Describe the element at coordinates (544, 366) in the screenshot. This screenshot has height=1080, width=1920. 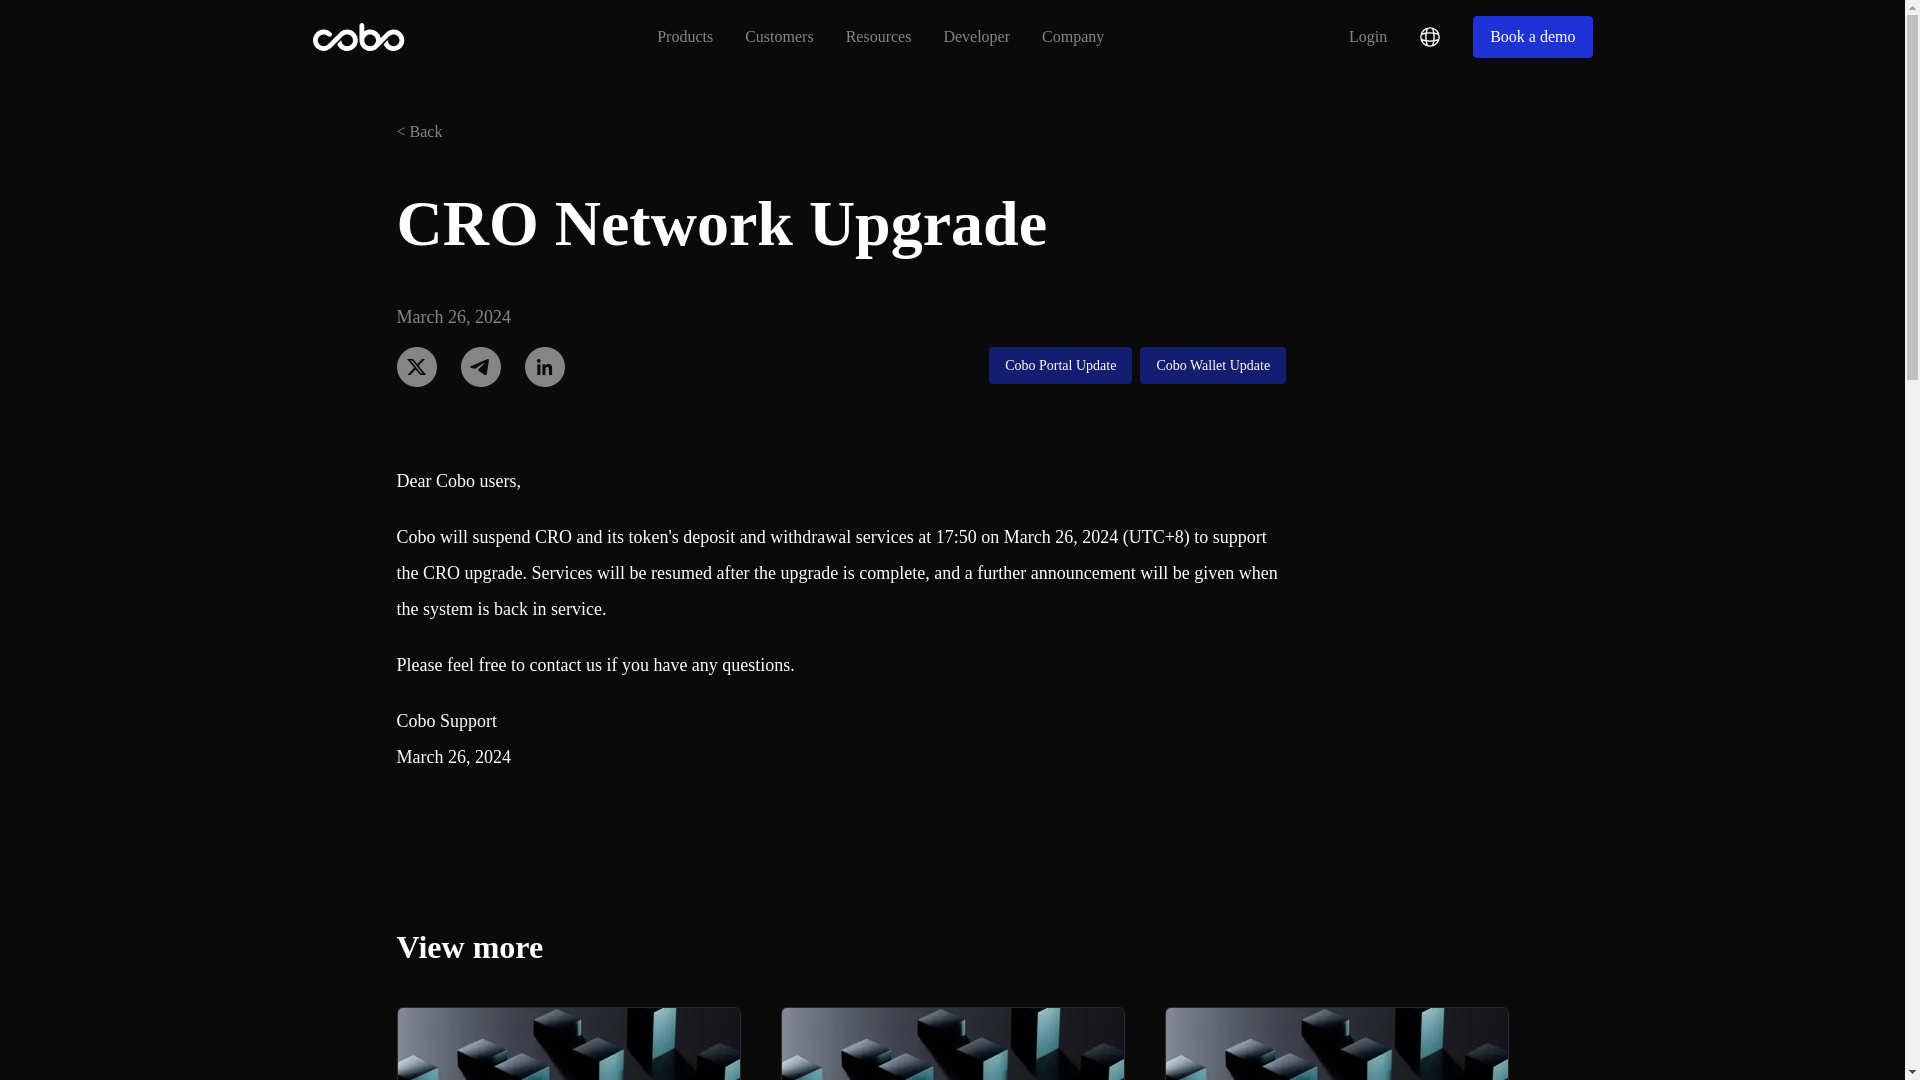
I see `Company` at that location.